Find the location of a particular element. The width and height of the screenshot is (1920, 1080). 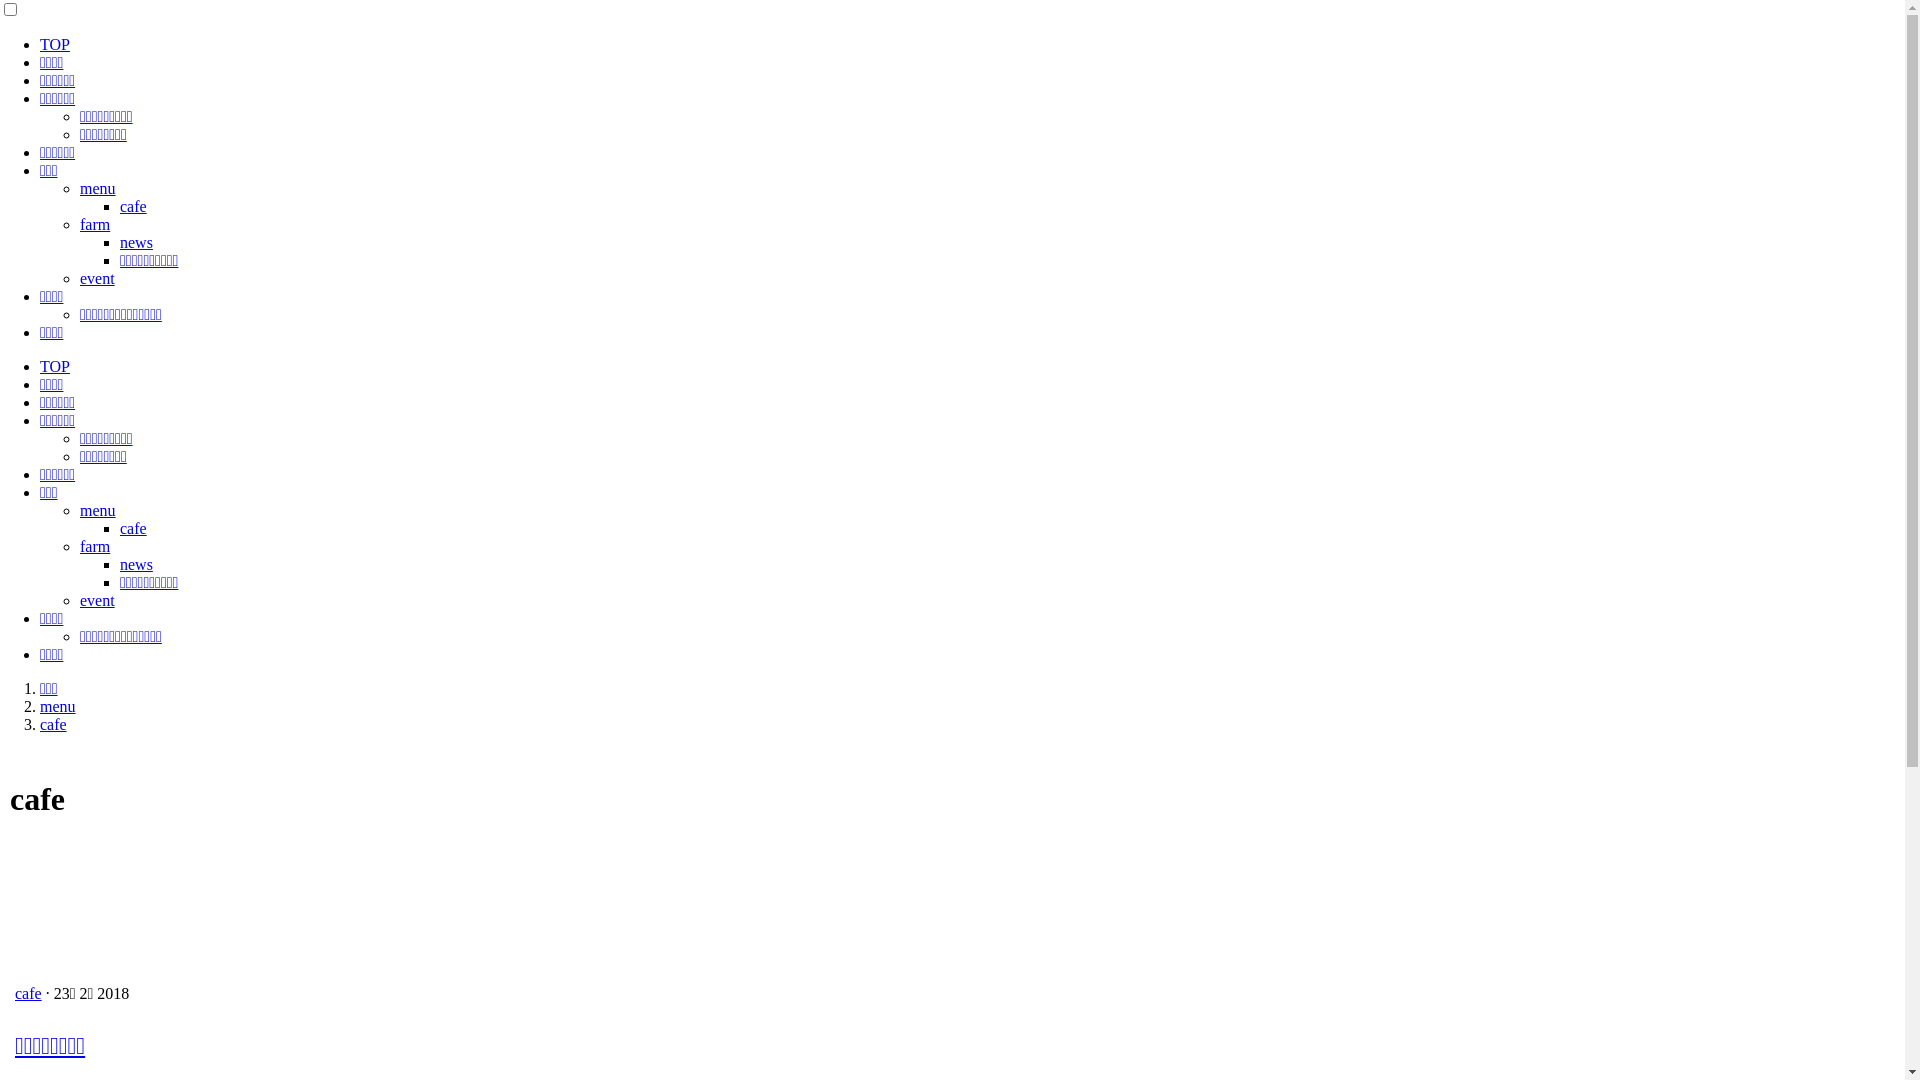

farm is located at coordinates (95, 546).